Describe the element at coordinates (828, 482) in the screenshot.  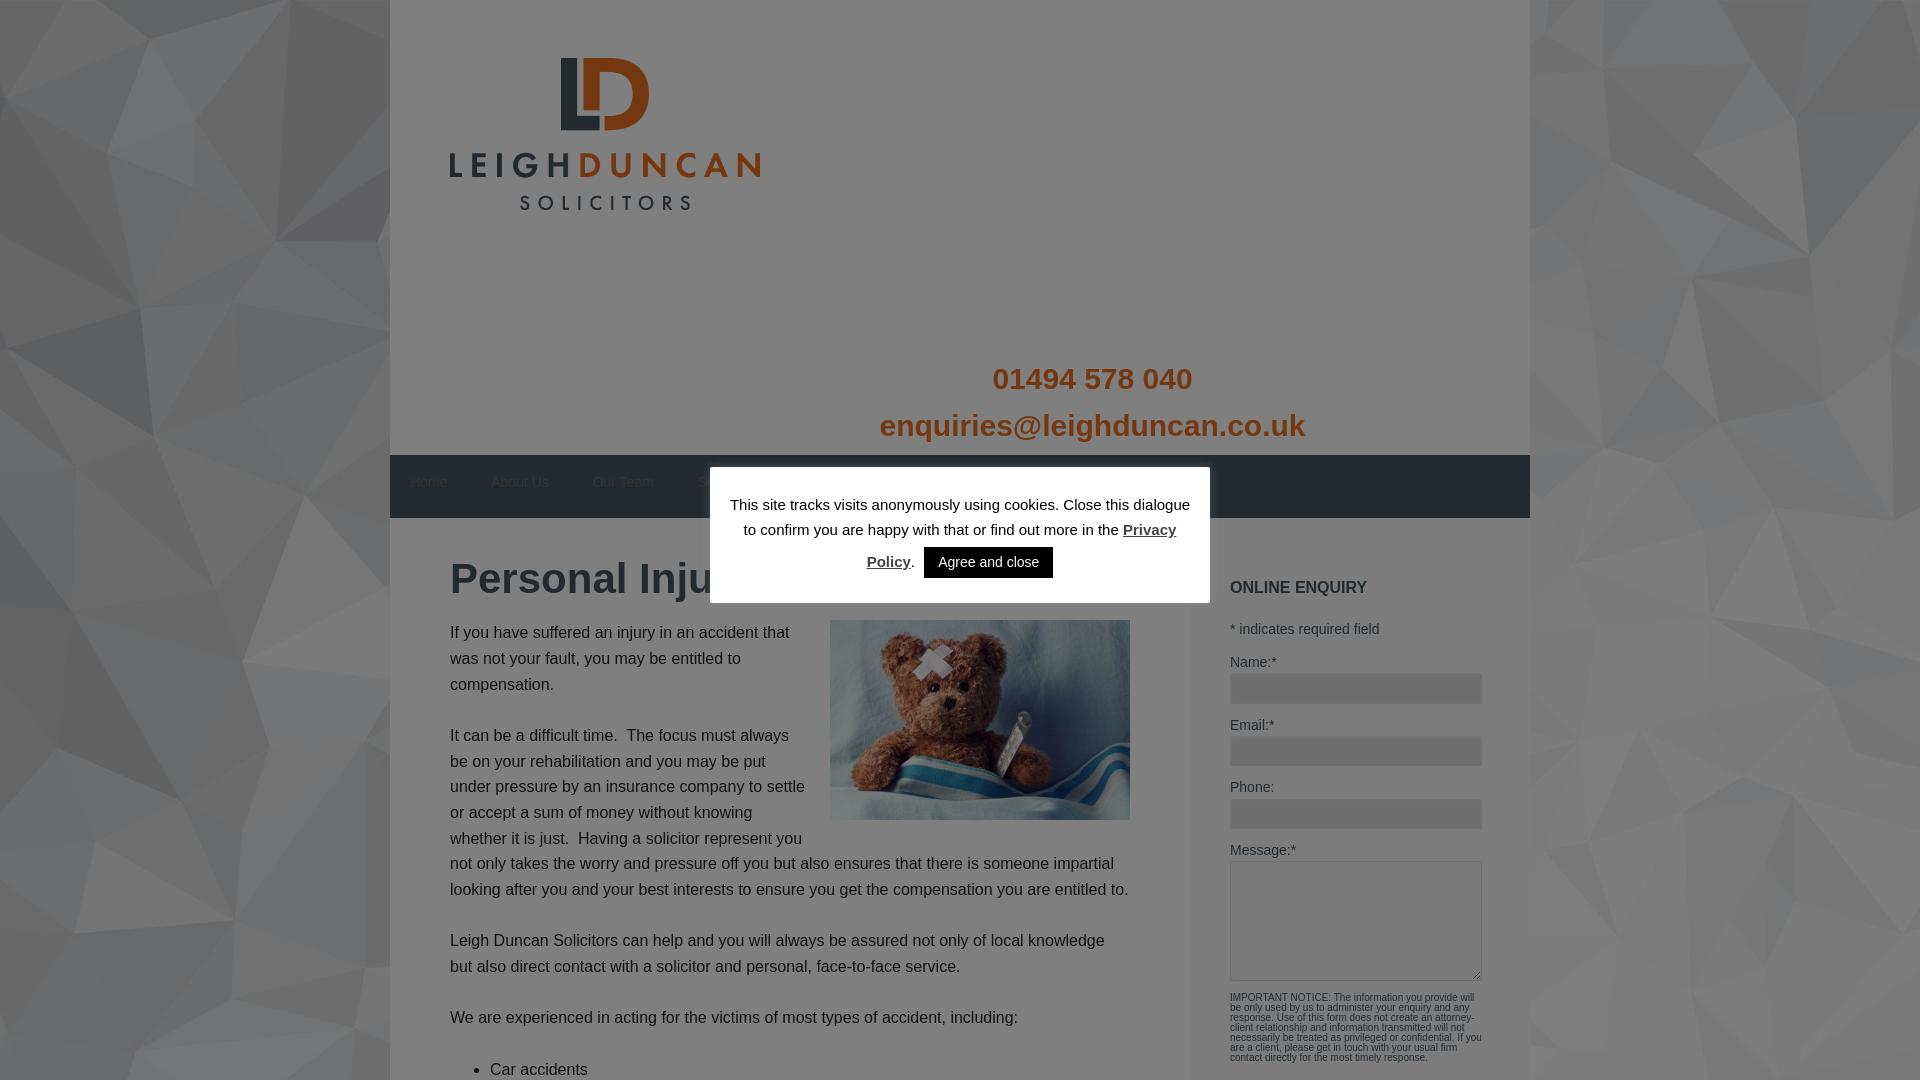
I see `Our Prices` at that location.